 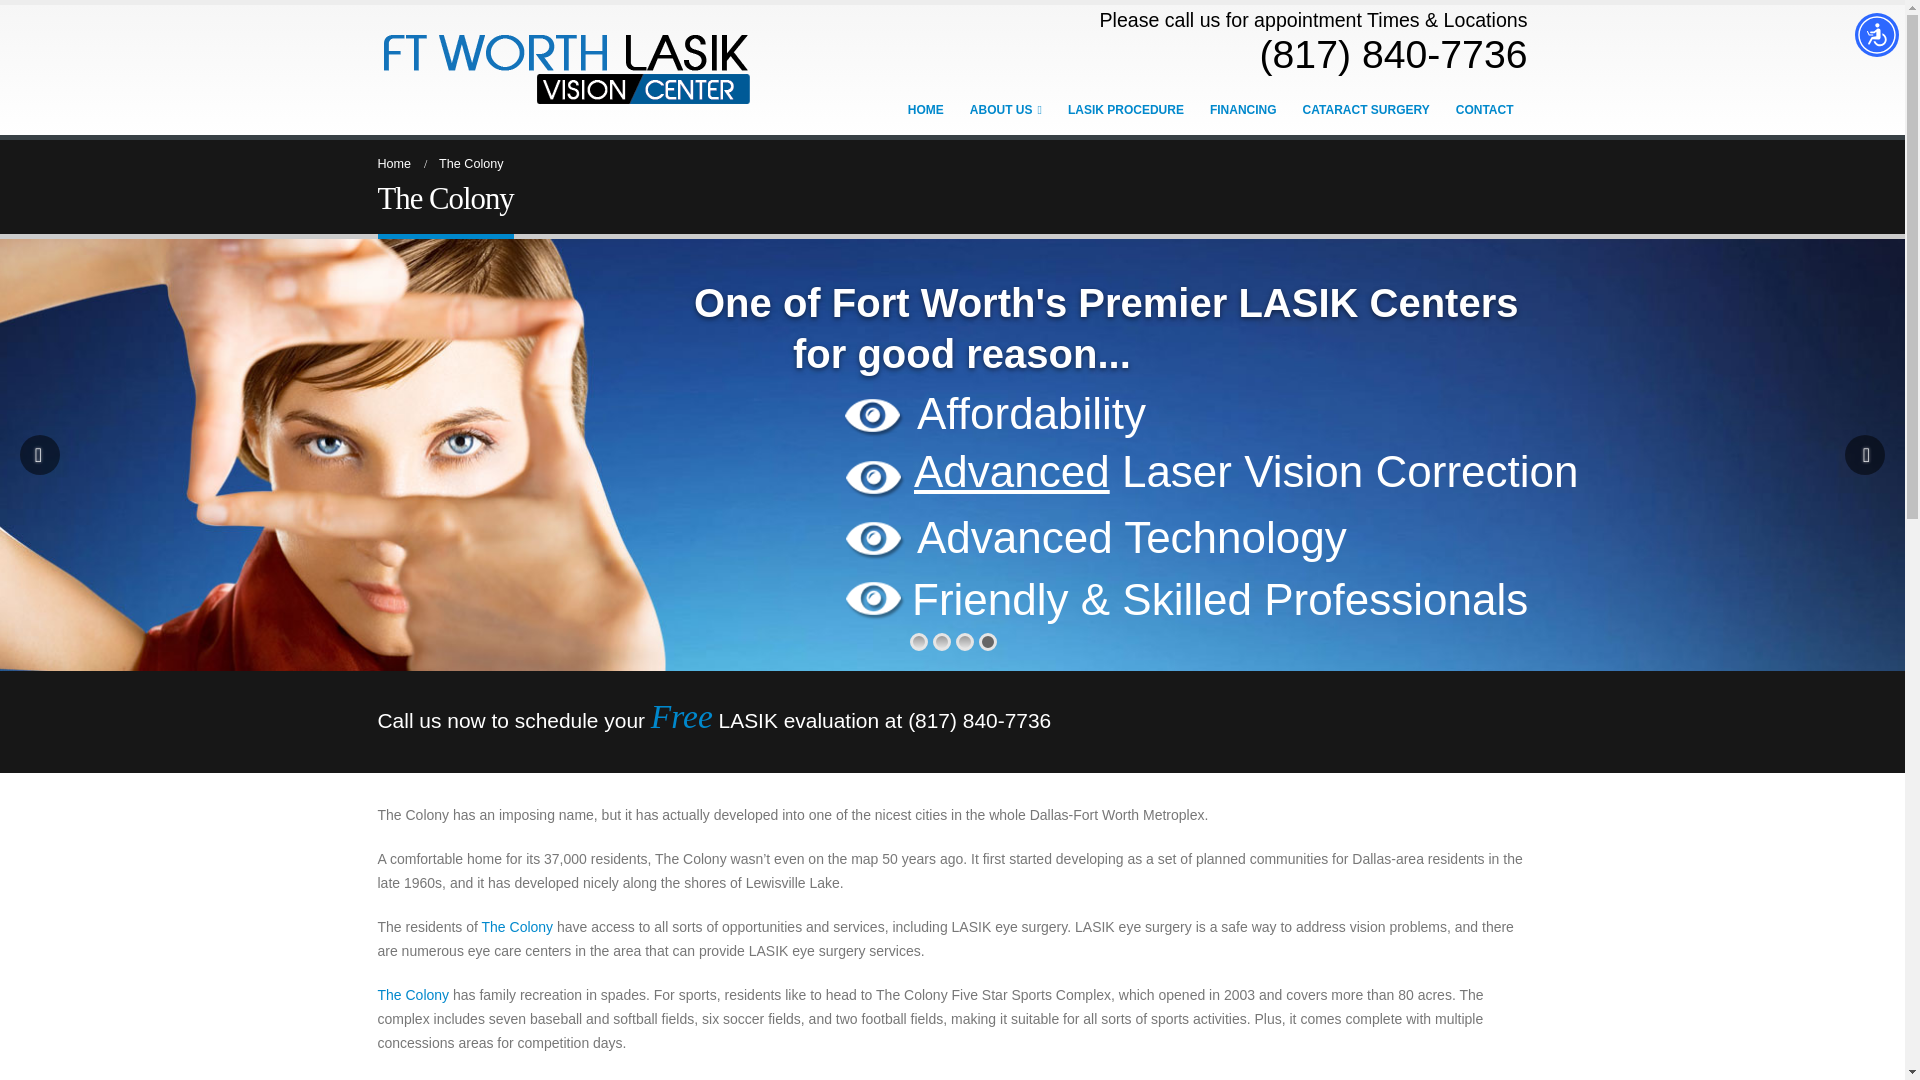 I want to click on LASIK PROCEDURE, so click(x=1126, y=109).